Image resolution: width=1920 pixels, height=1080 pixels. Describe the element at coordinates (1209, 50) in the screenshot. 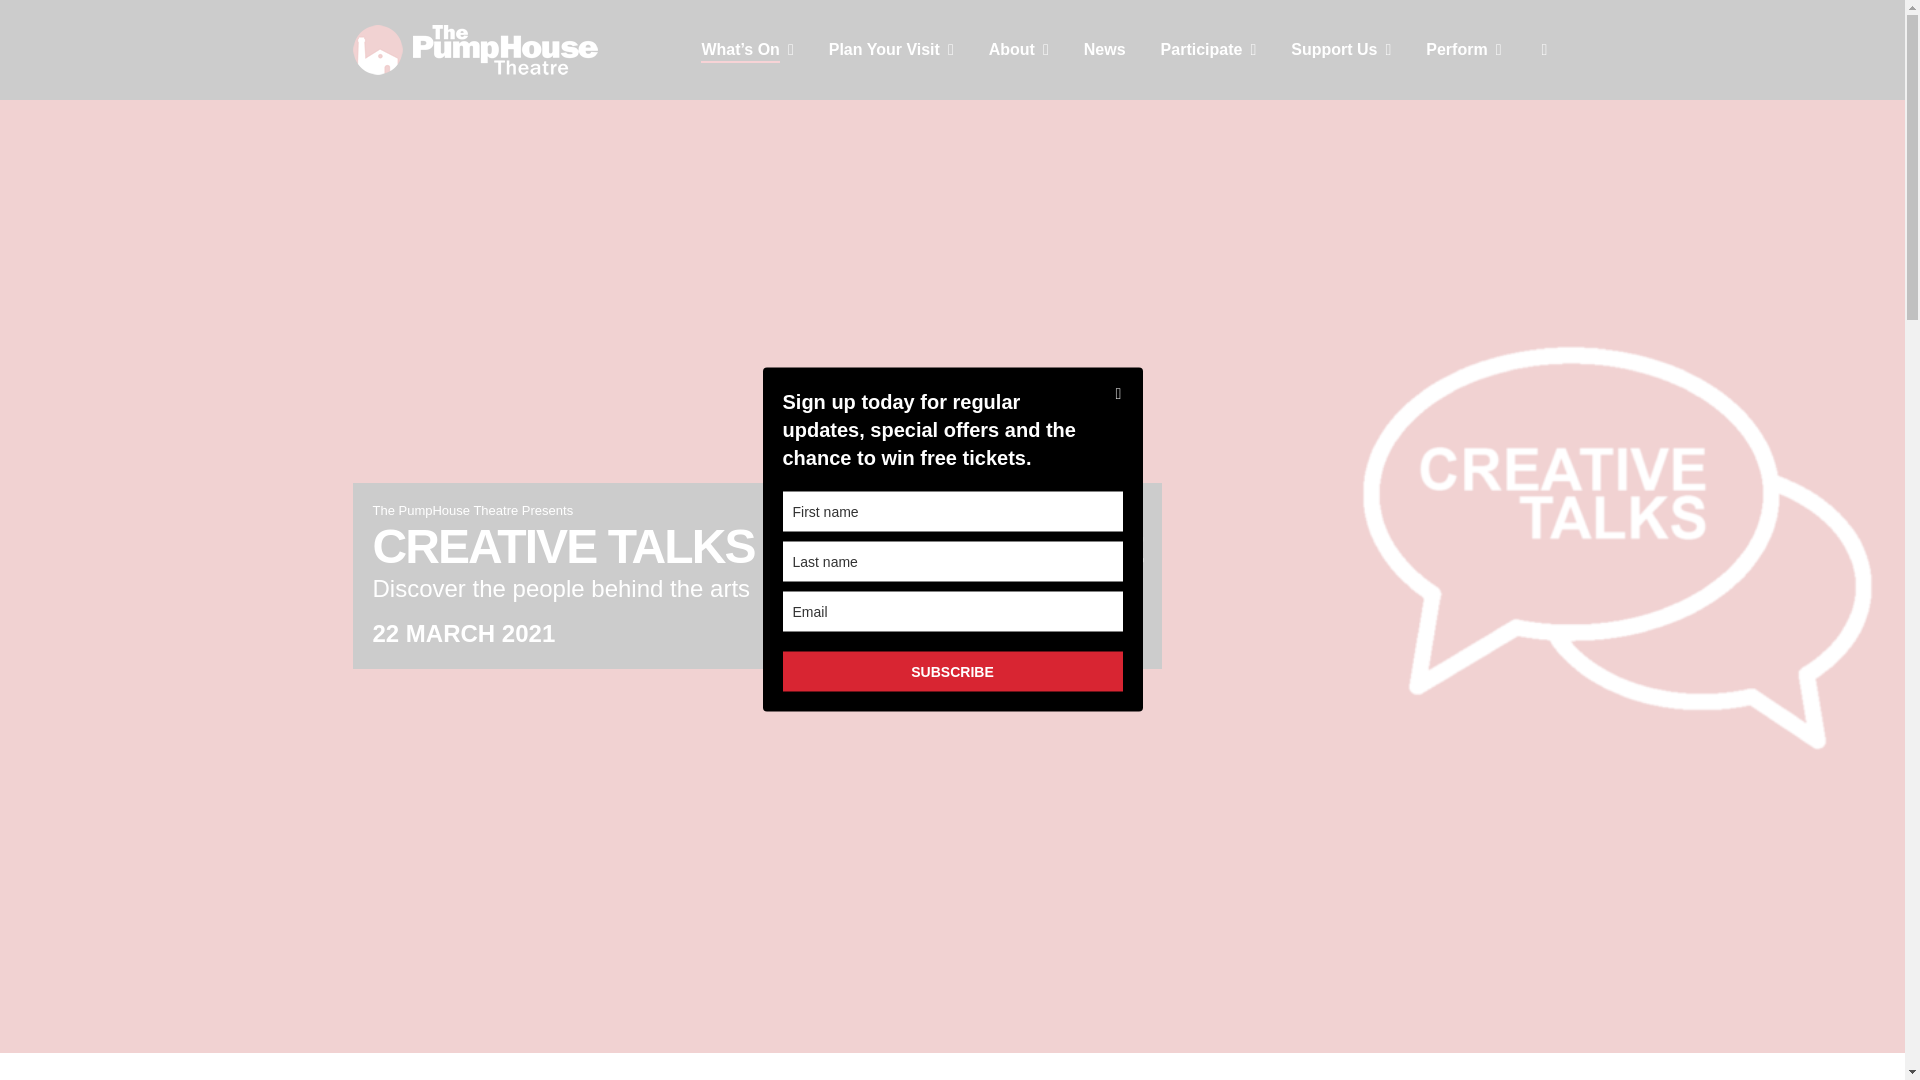

I see `Participate` at that location.